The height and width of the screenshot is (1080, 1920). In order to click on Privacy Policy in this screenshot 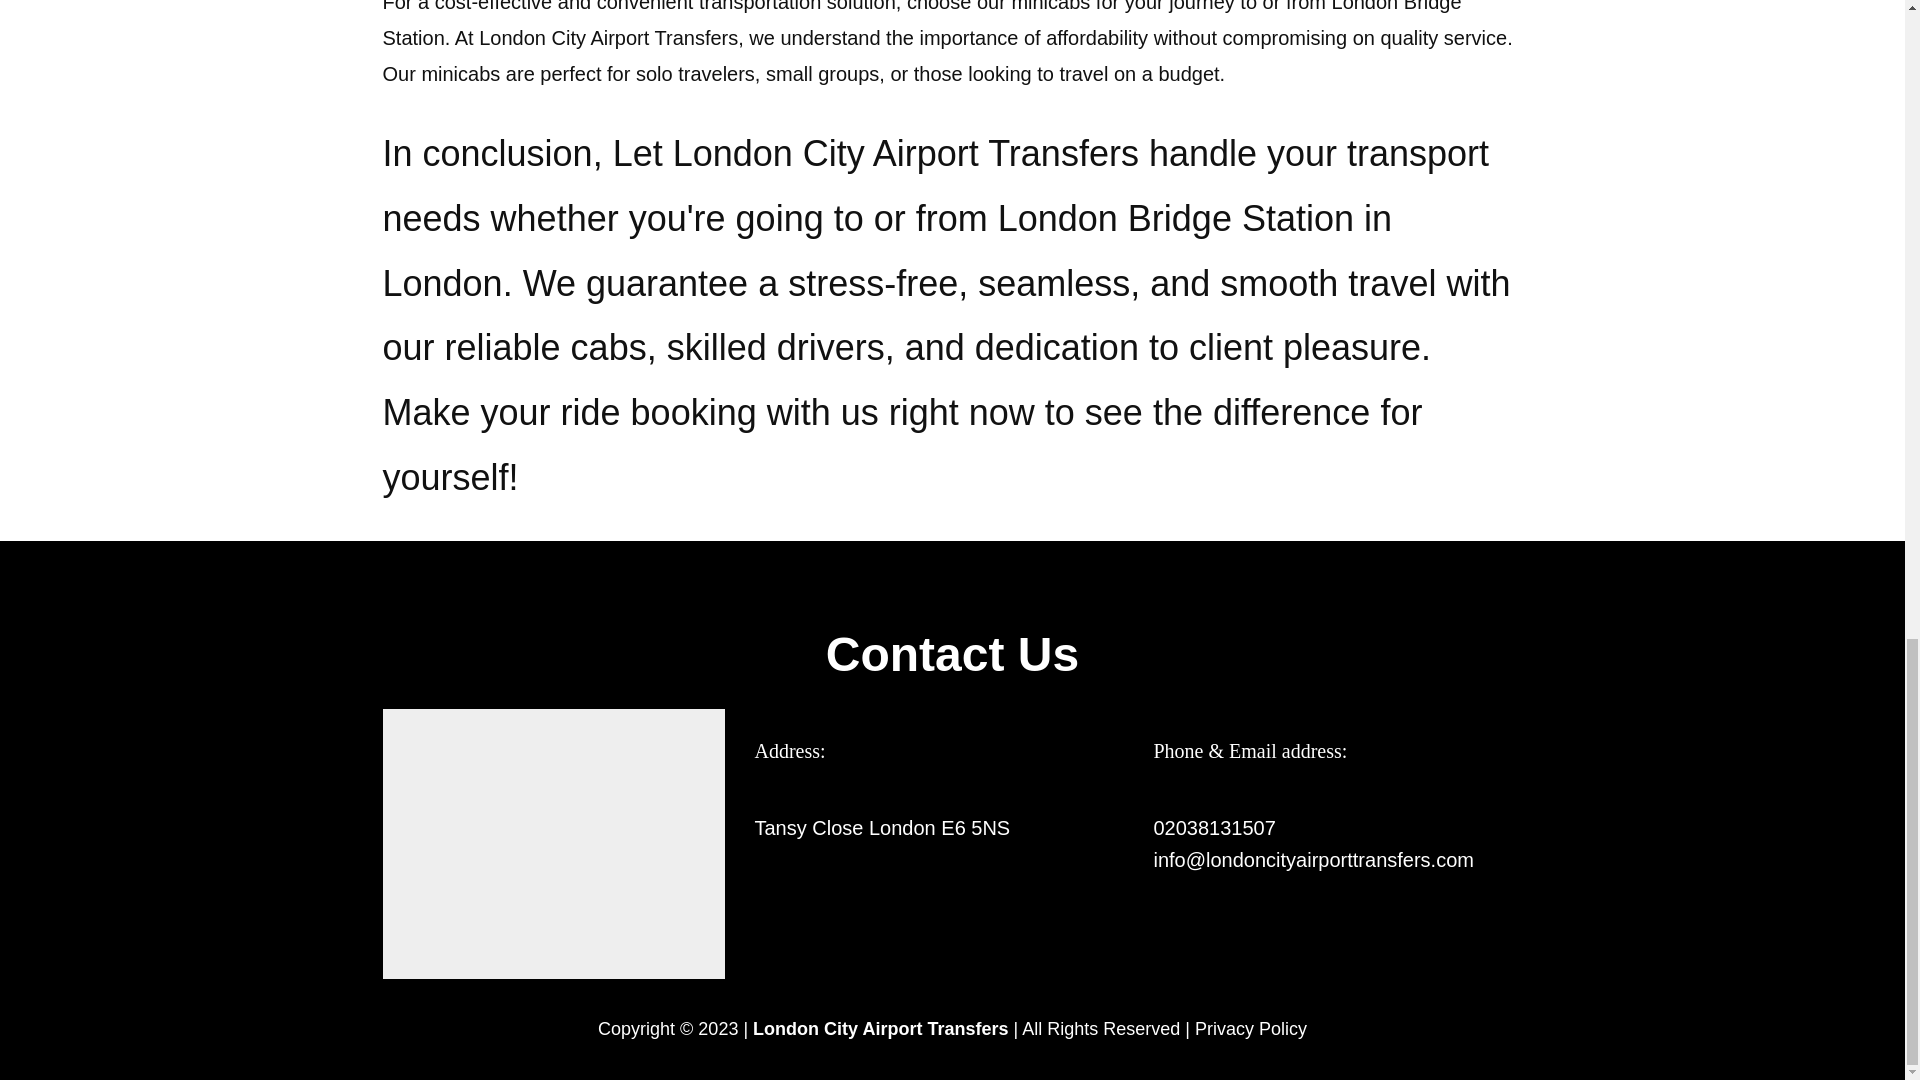, I will do `click(1250, 1028)`.